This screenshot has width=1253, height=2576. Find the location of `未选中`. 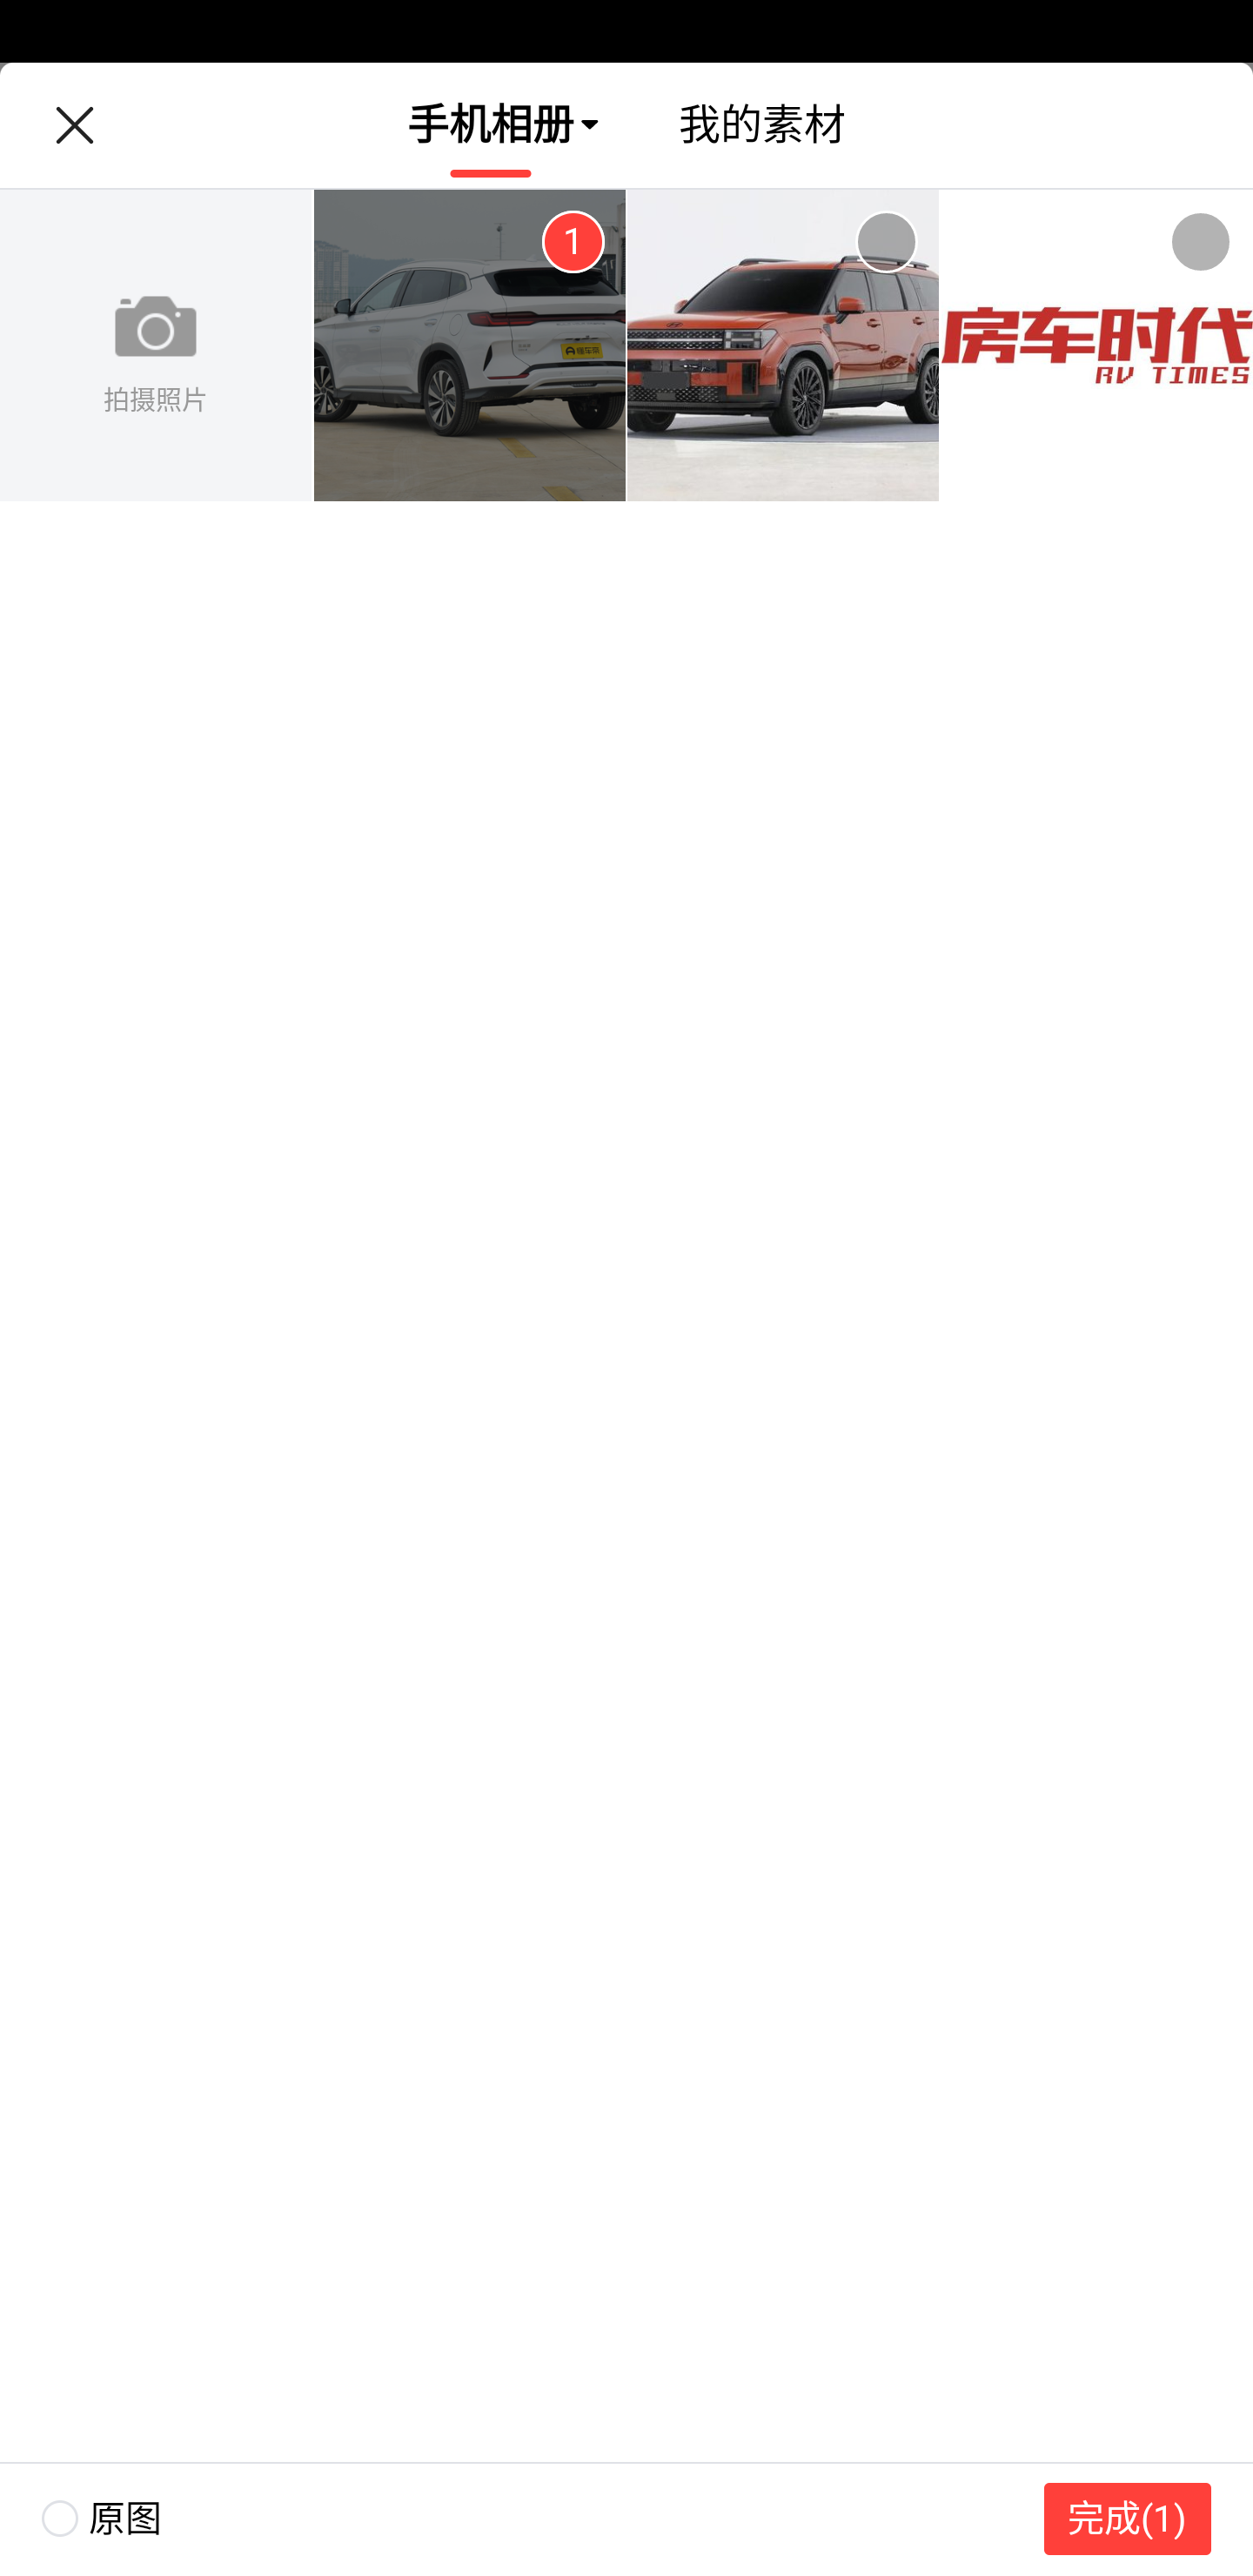

未选中 is located at coordinates (886, 242).